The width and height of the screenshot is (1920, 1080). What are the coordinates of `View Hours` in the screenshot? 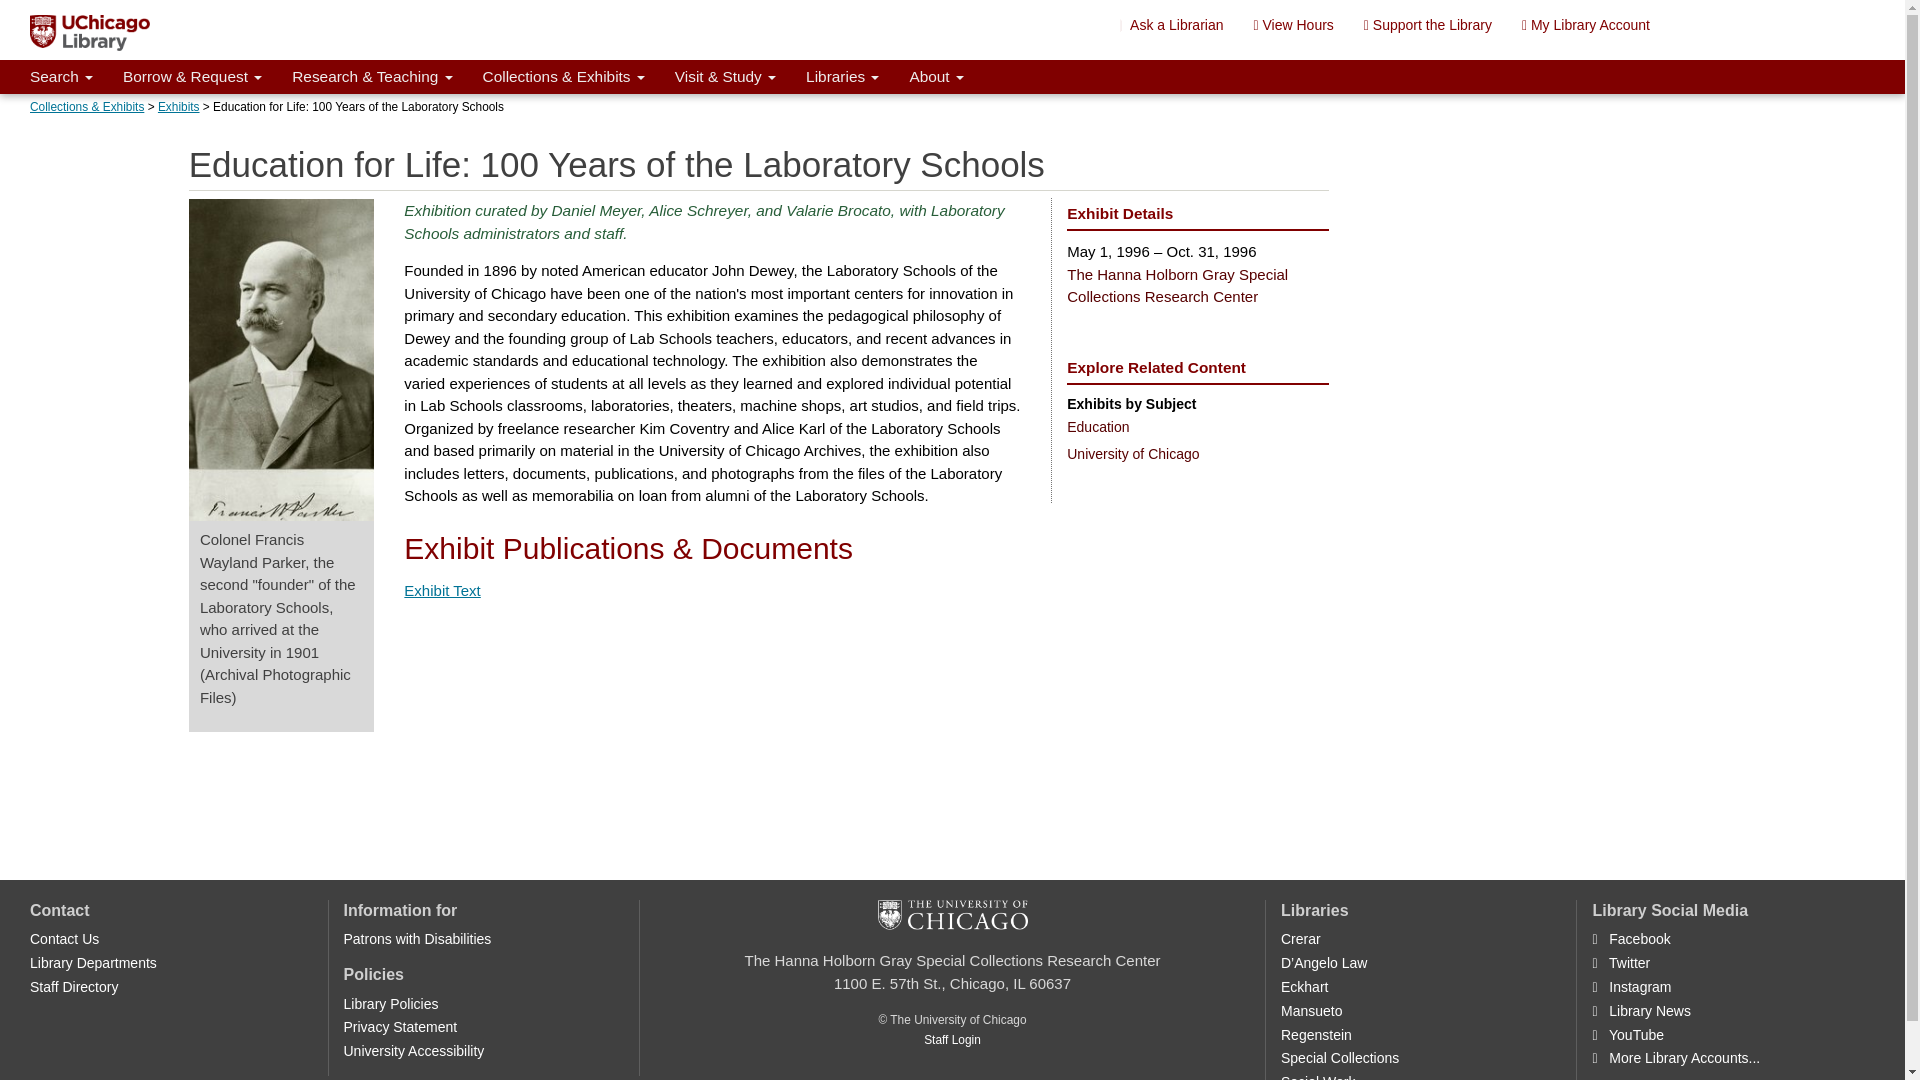 It's located at (1292, 24).